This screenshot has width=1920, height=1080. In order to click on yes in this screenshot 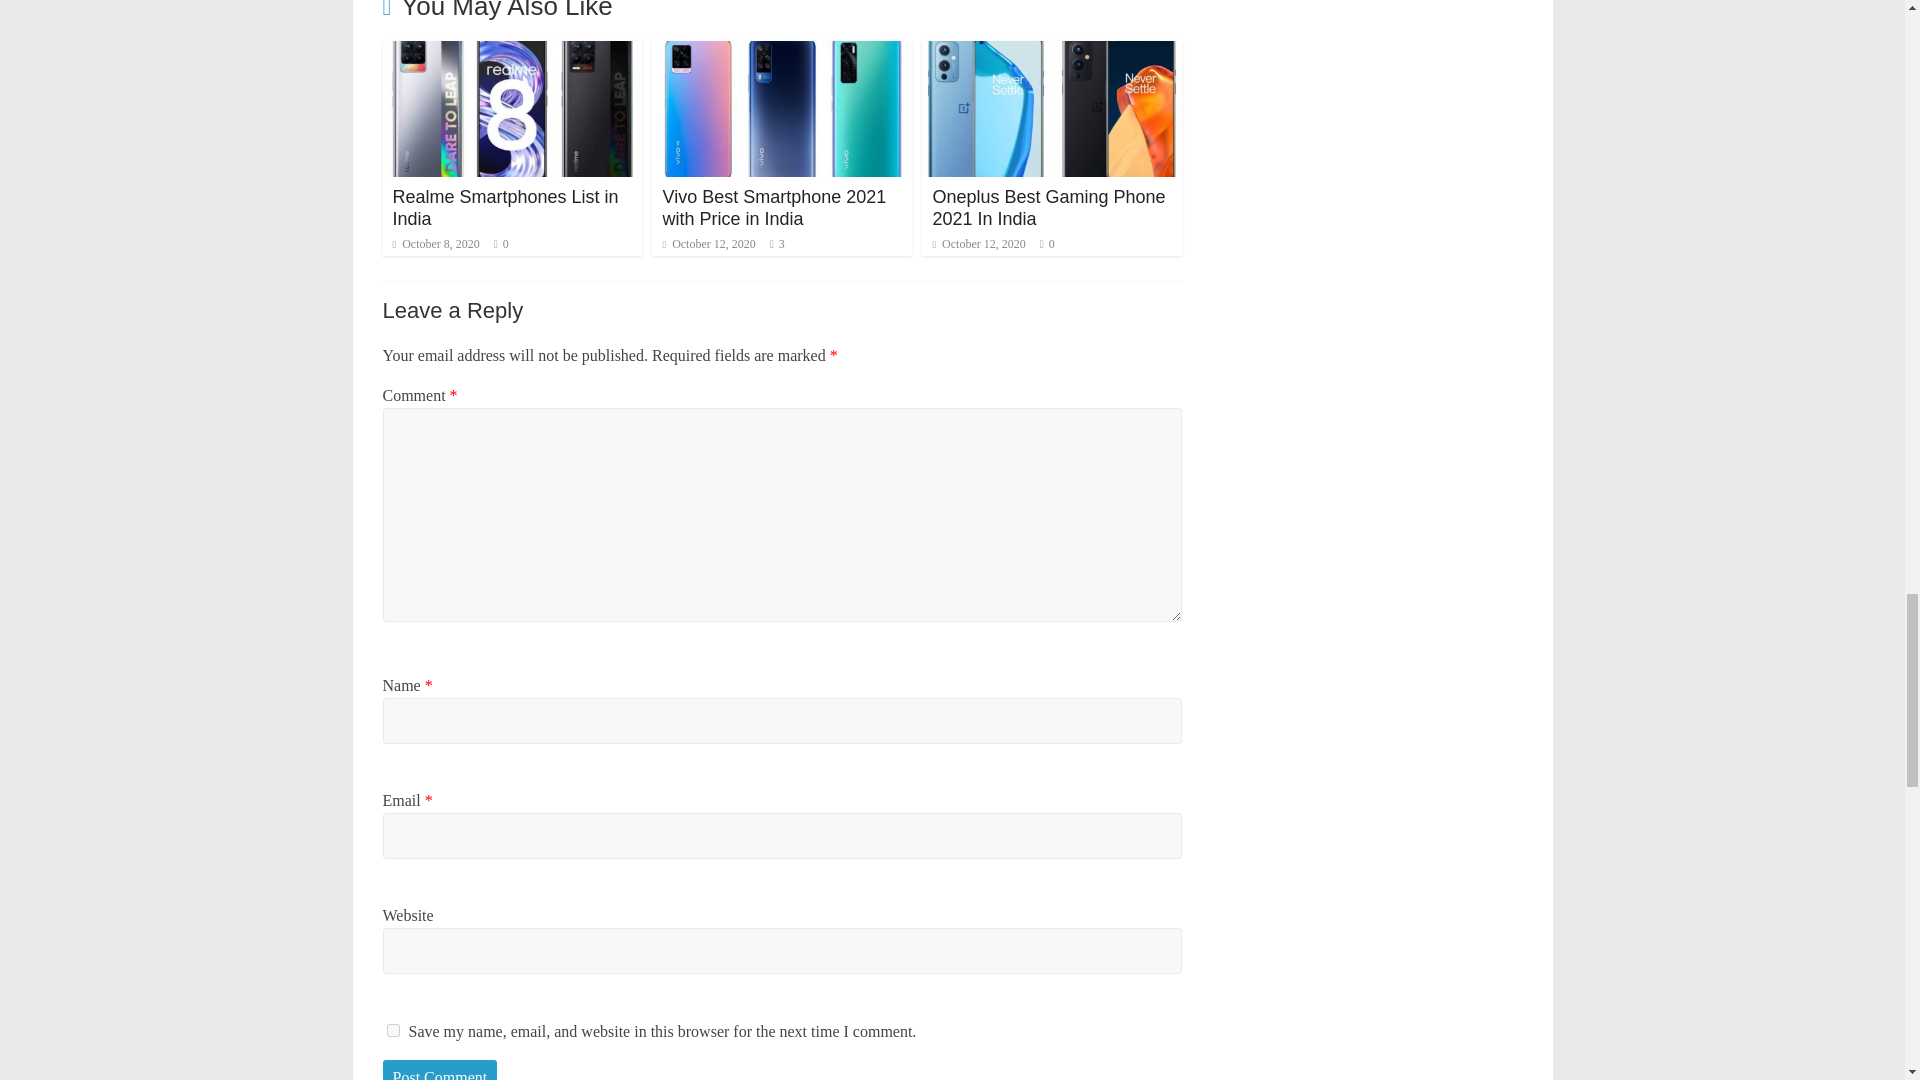, I will do `click(392, 1030)`.